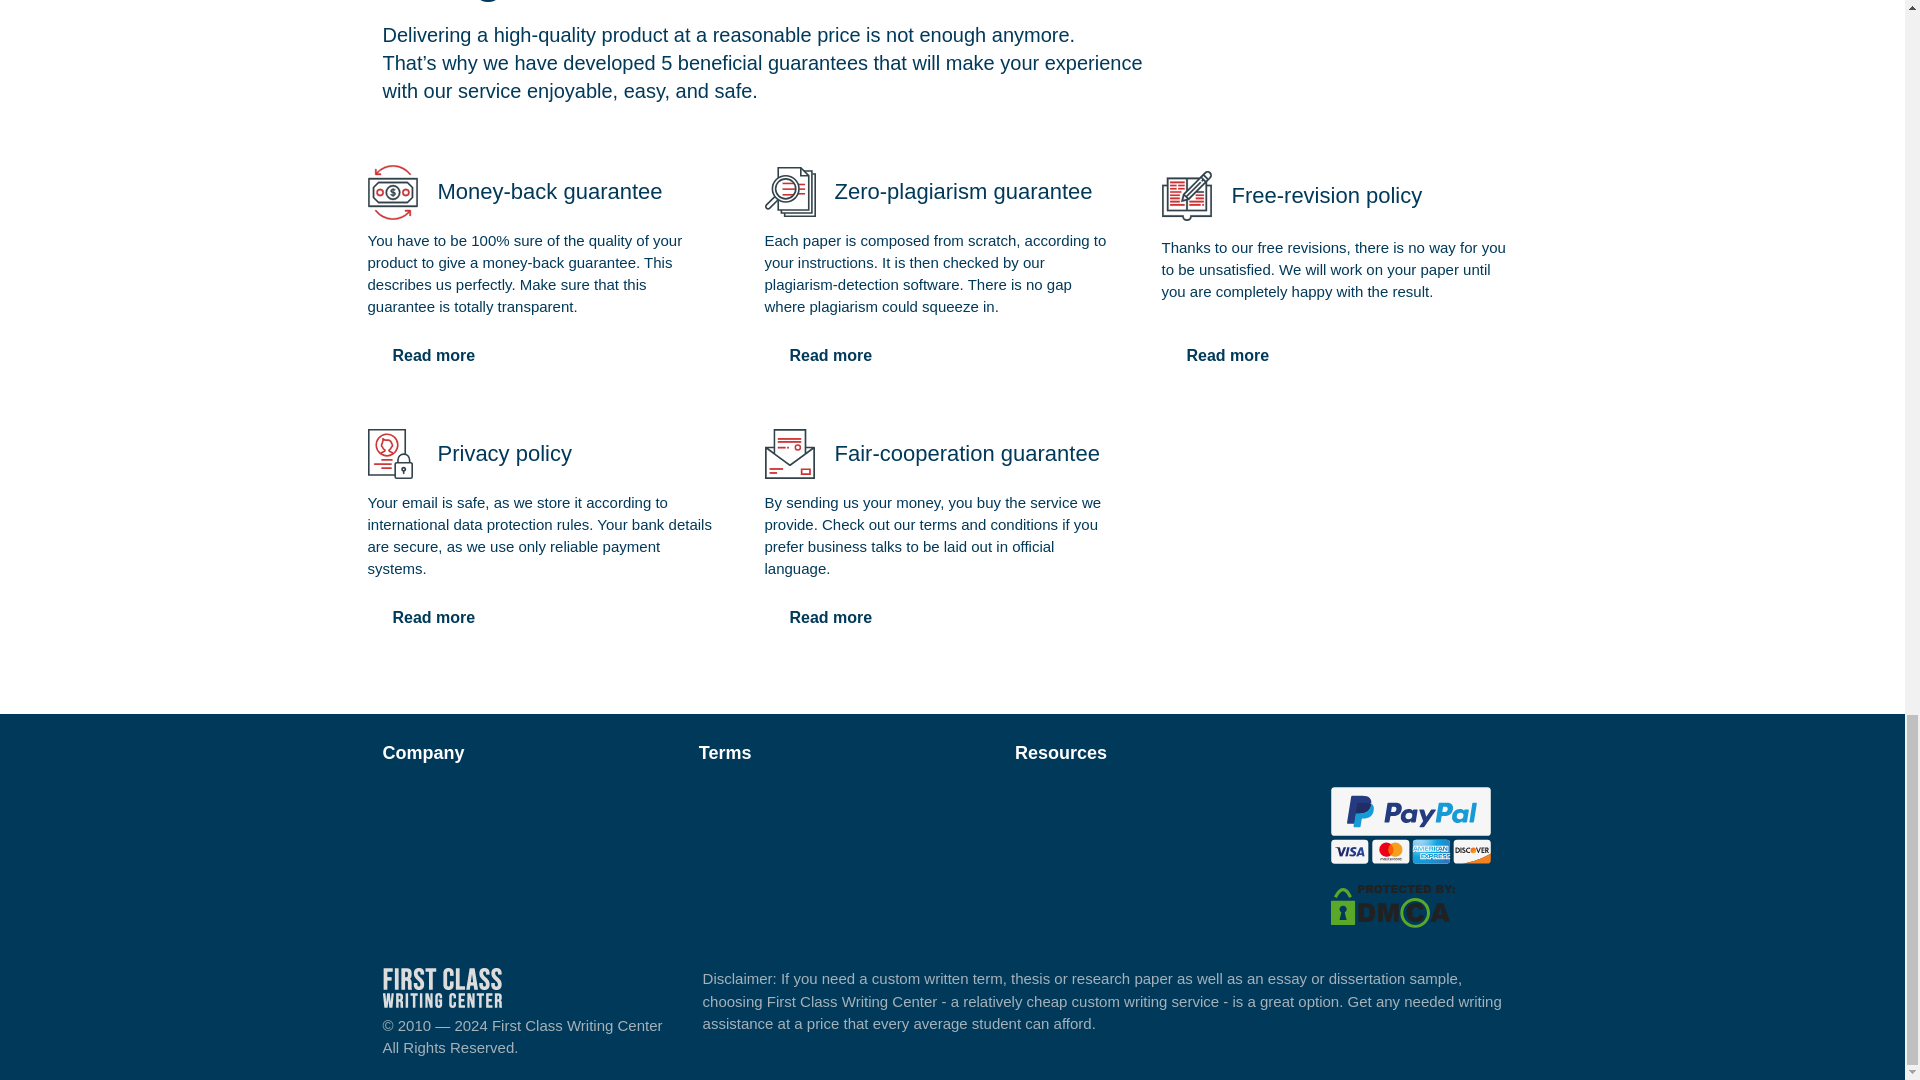 This screenshot has height=1080, width=1920. I want to click on Read more, so click(830, 355).